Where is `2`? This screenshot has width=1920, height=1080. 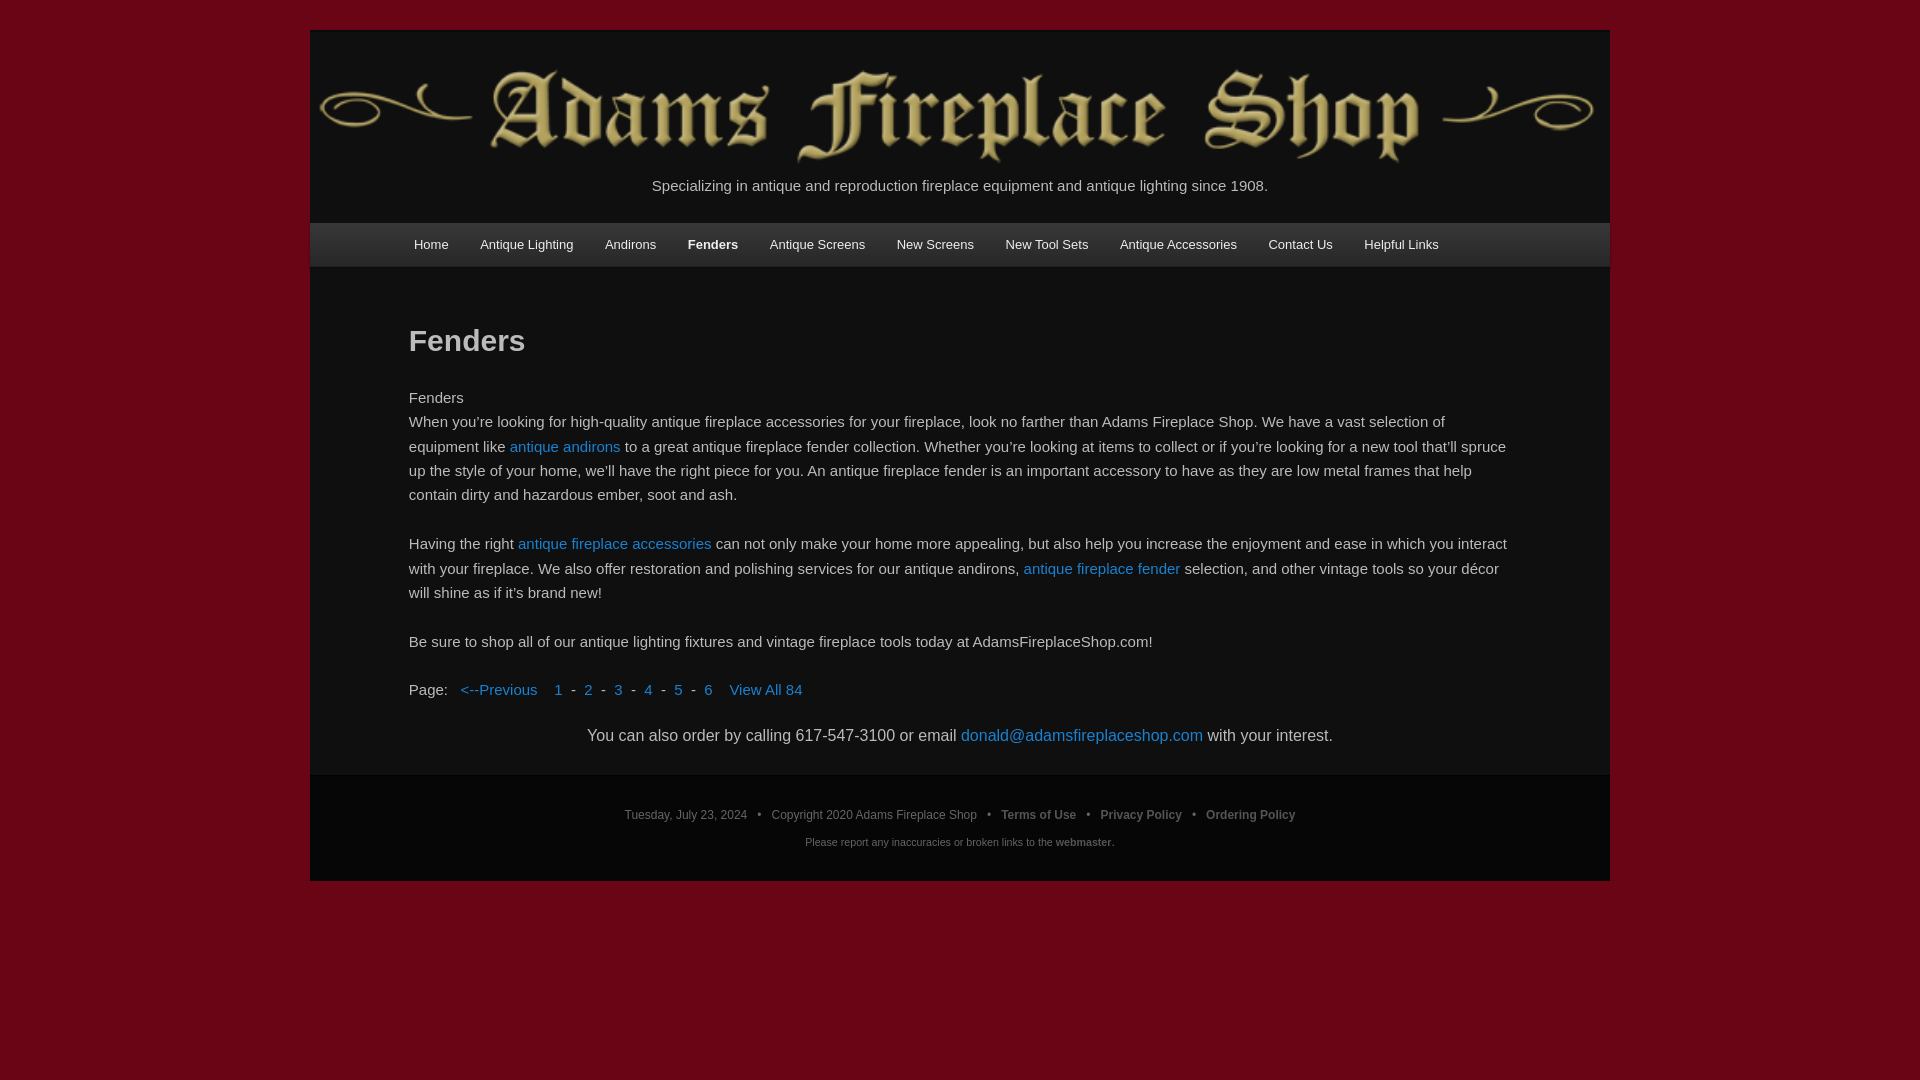
2 is located at coordinates (587, 689).